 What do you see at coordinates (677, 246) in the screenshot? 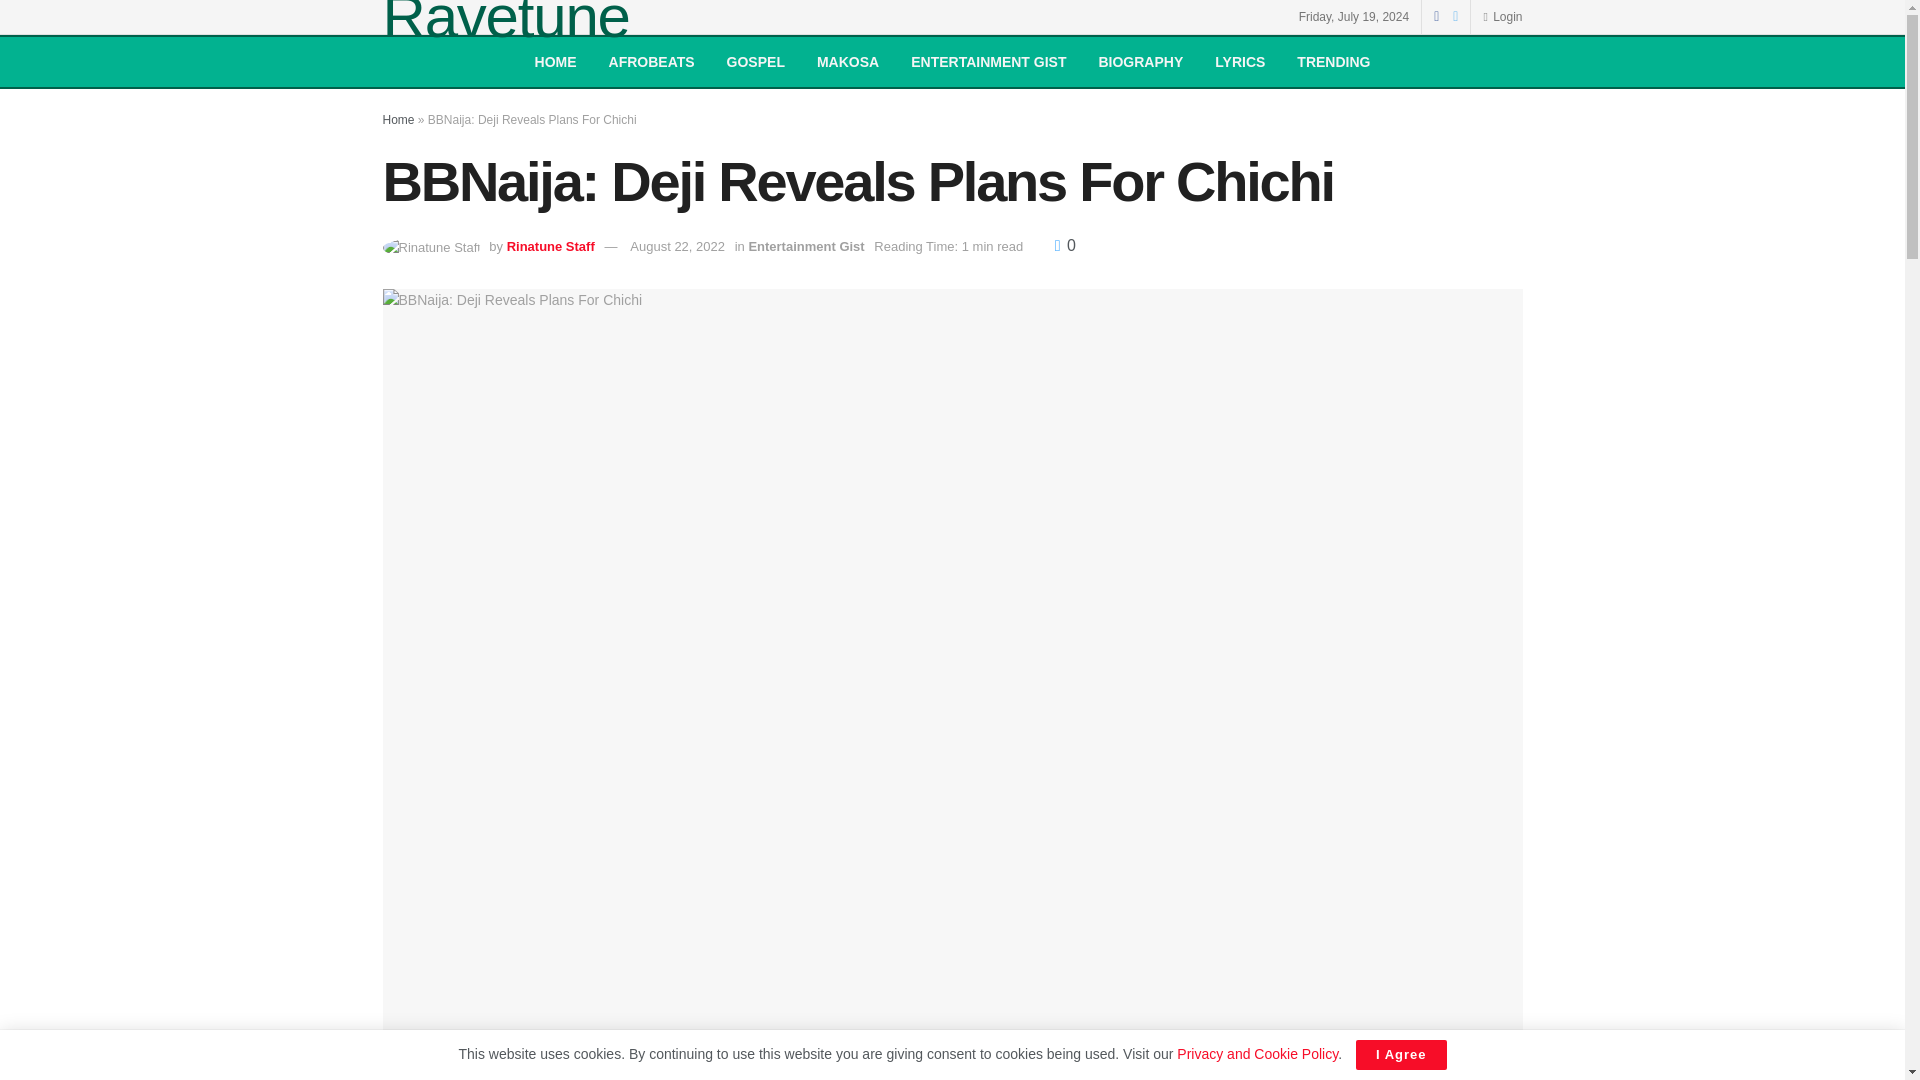
I see `August 22, 2022` at bounding box center [677, 246].